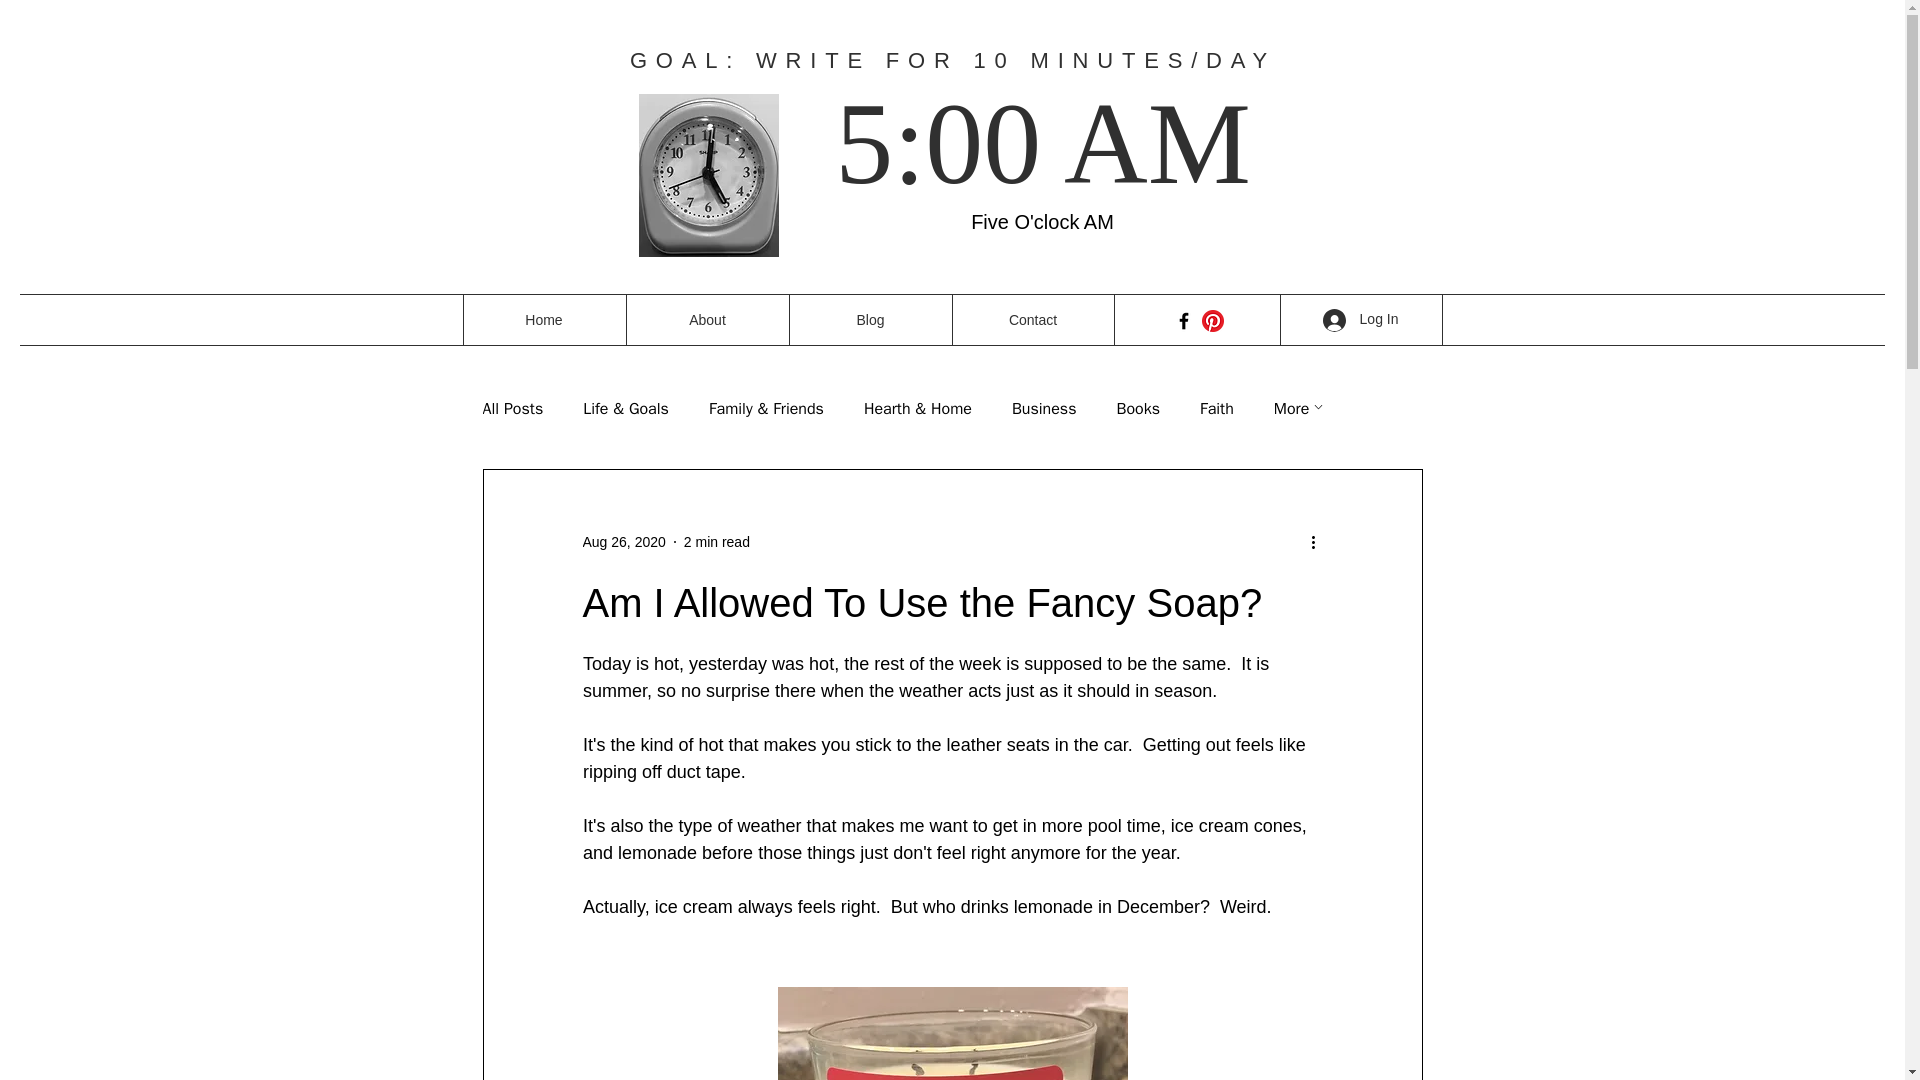  What do you see at coordinates (1361, 319) in the screenshot?
I see `Log In` at bounding box center [1361, 319].